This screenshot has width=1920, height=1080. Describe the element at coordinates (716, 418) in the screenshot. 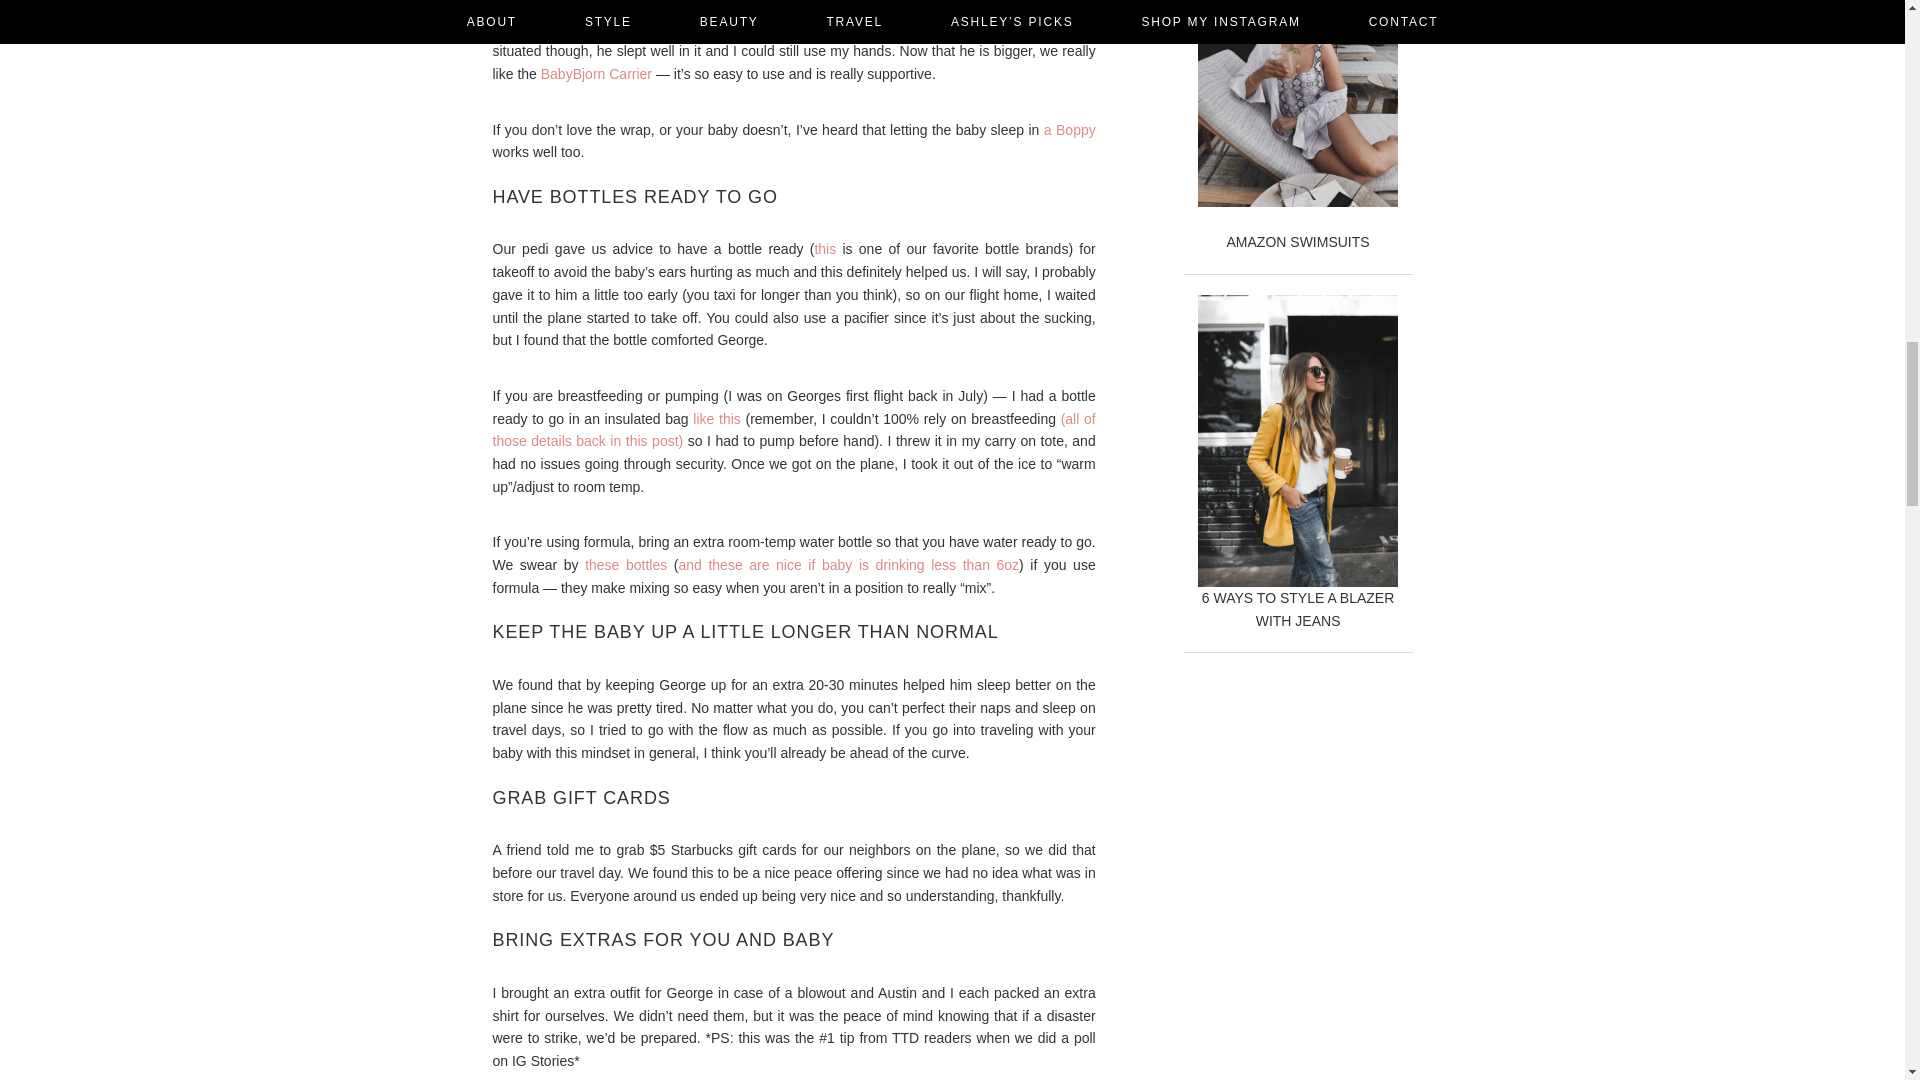

I see `like this` at that location.